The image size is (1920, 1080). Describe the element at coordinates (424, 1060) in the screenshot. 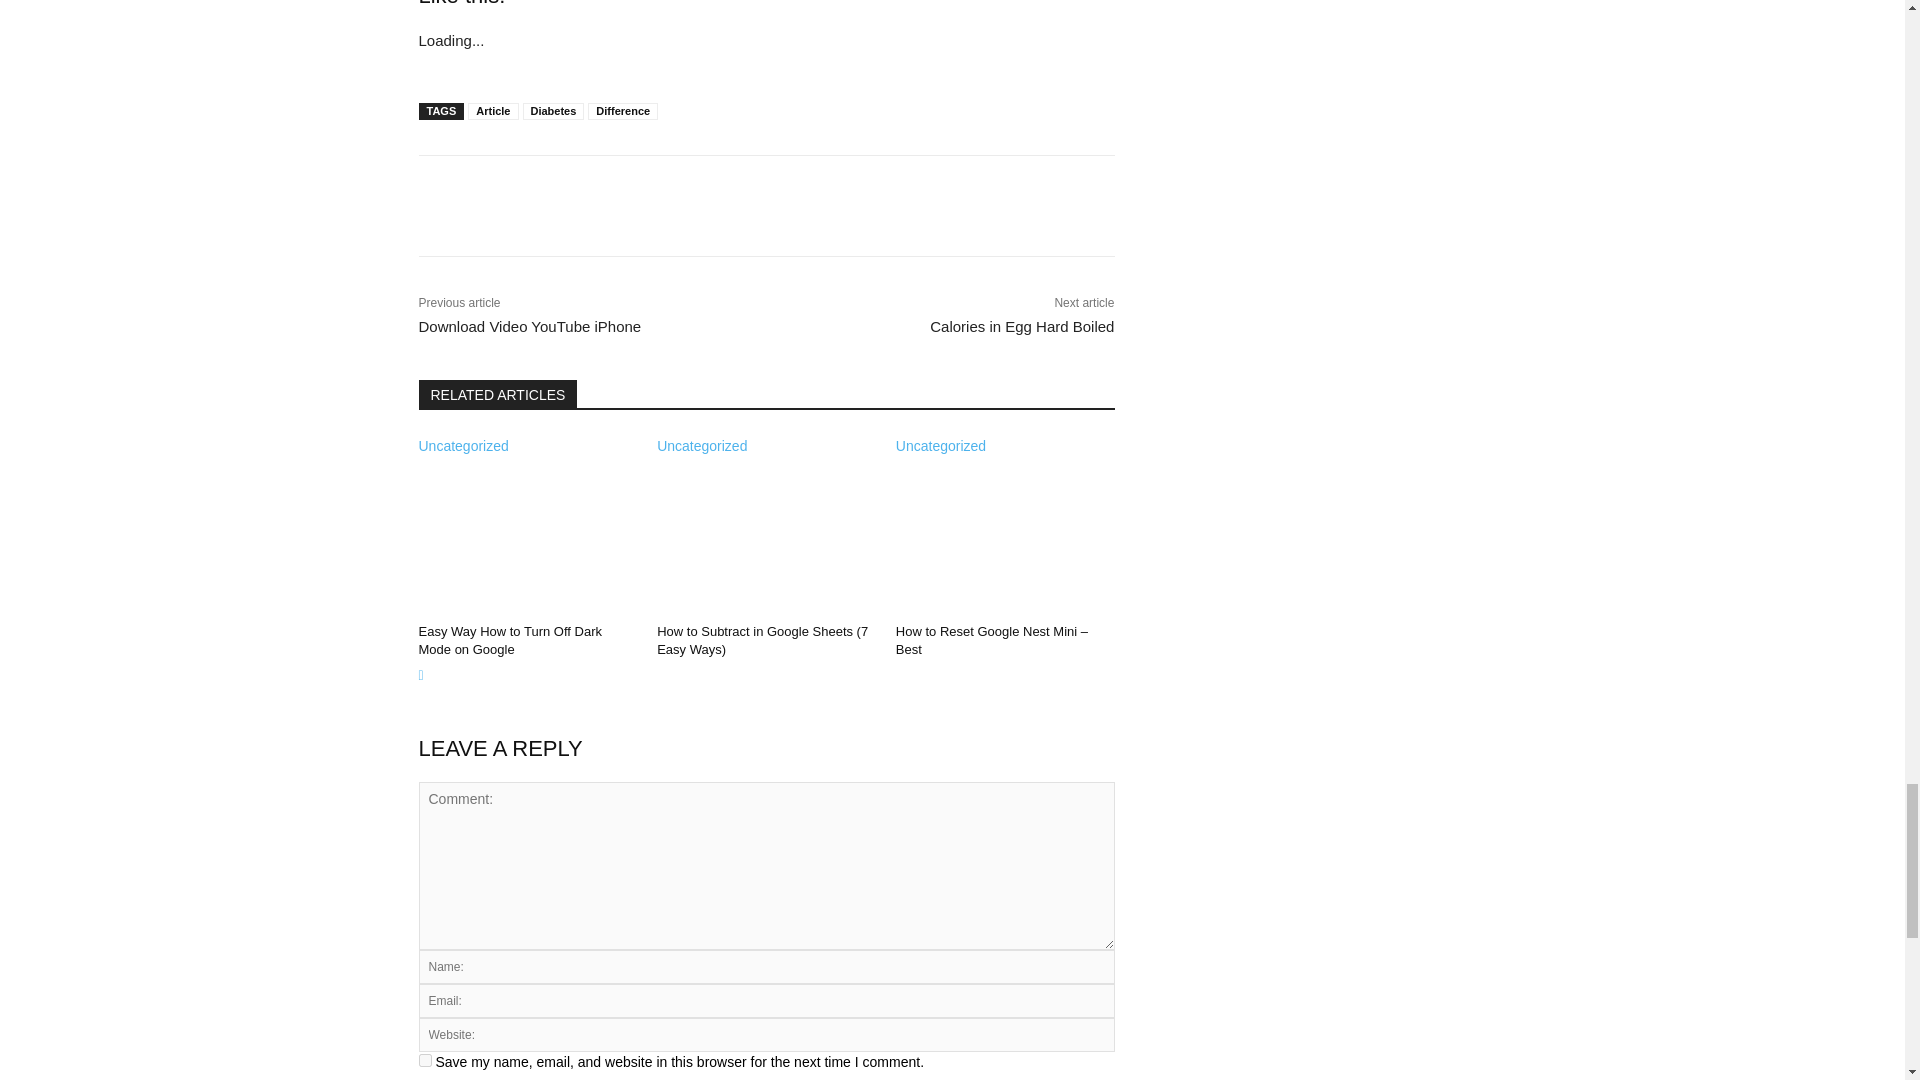

I see `yes` at that location.